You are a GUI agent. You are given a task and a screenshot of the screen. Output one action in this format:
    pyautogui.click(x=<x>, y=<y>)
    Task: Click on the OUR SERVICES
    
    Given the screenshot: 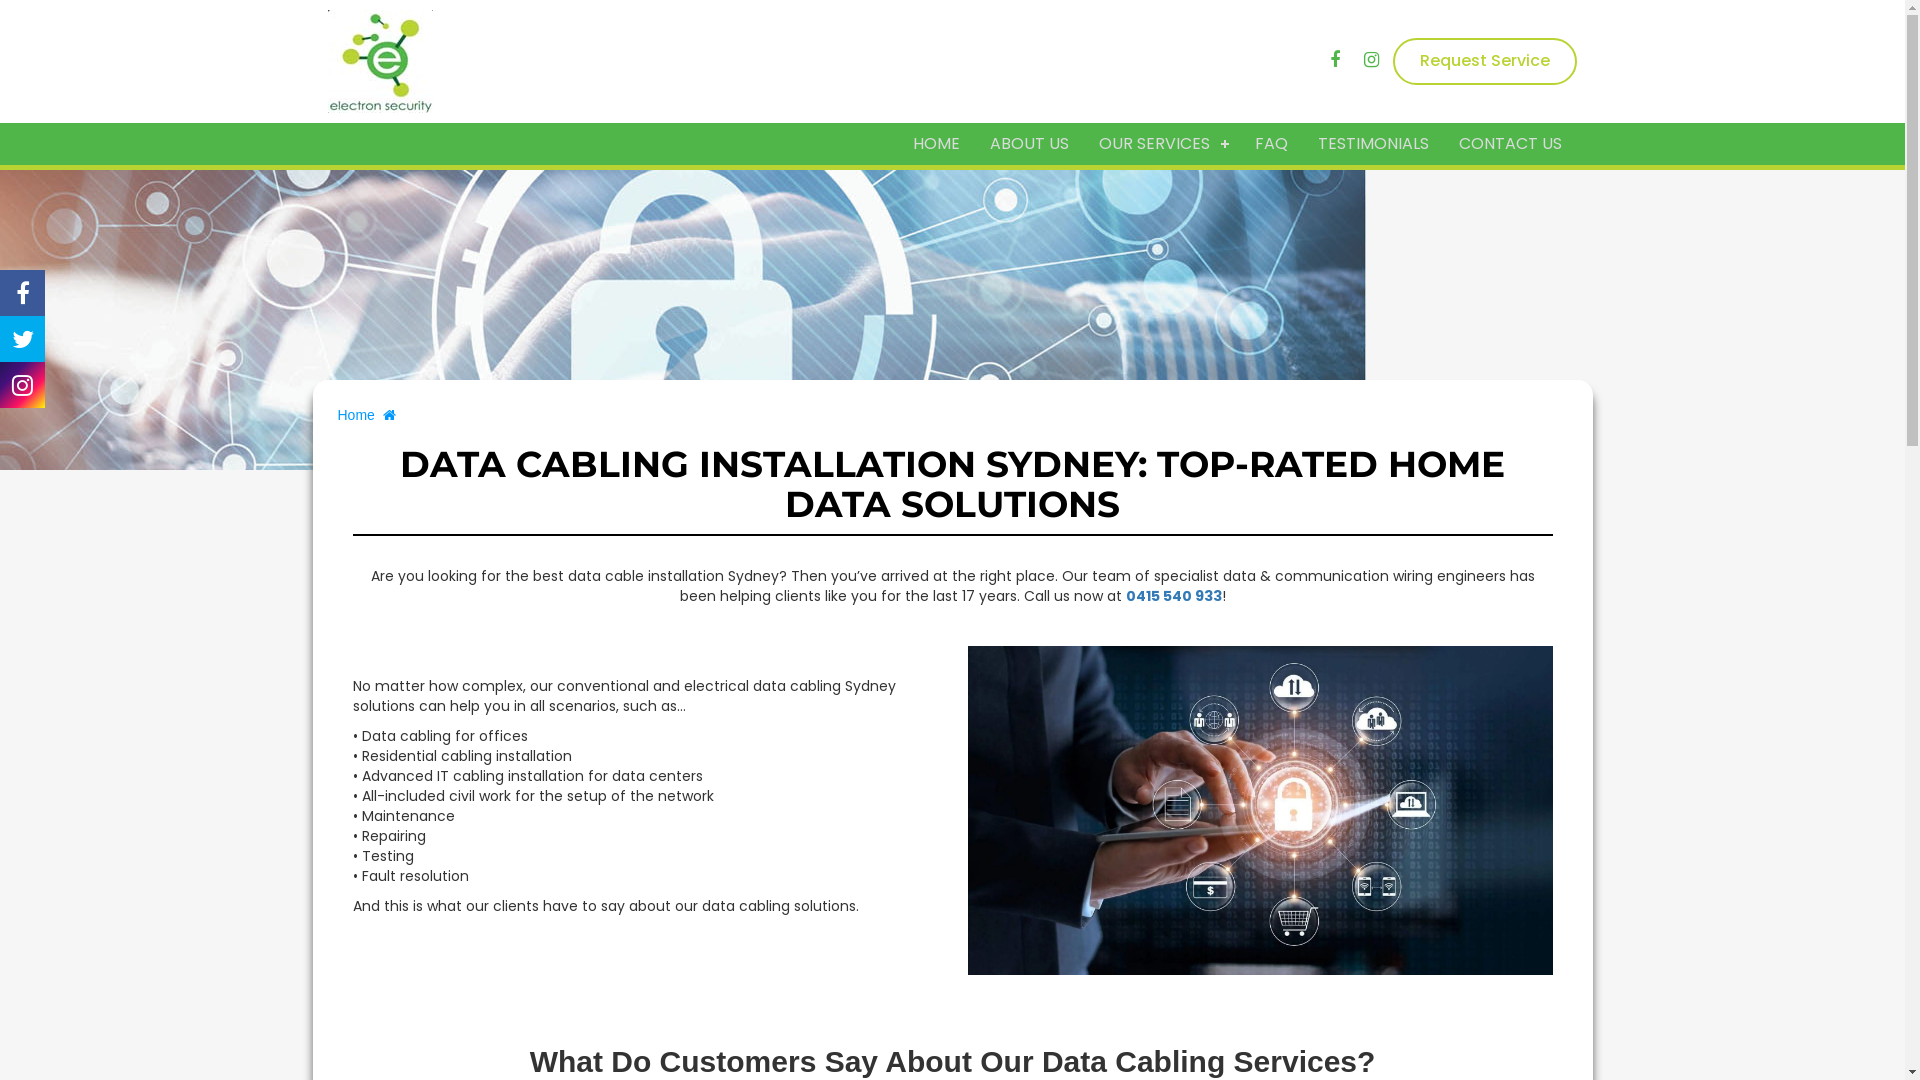 What is the action you would take?
    pyautogui.click(x=1162, y=144)
    